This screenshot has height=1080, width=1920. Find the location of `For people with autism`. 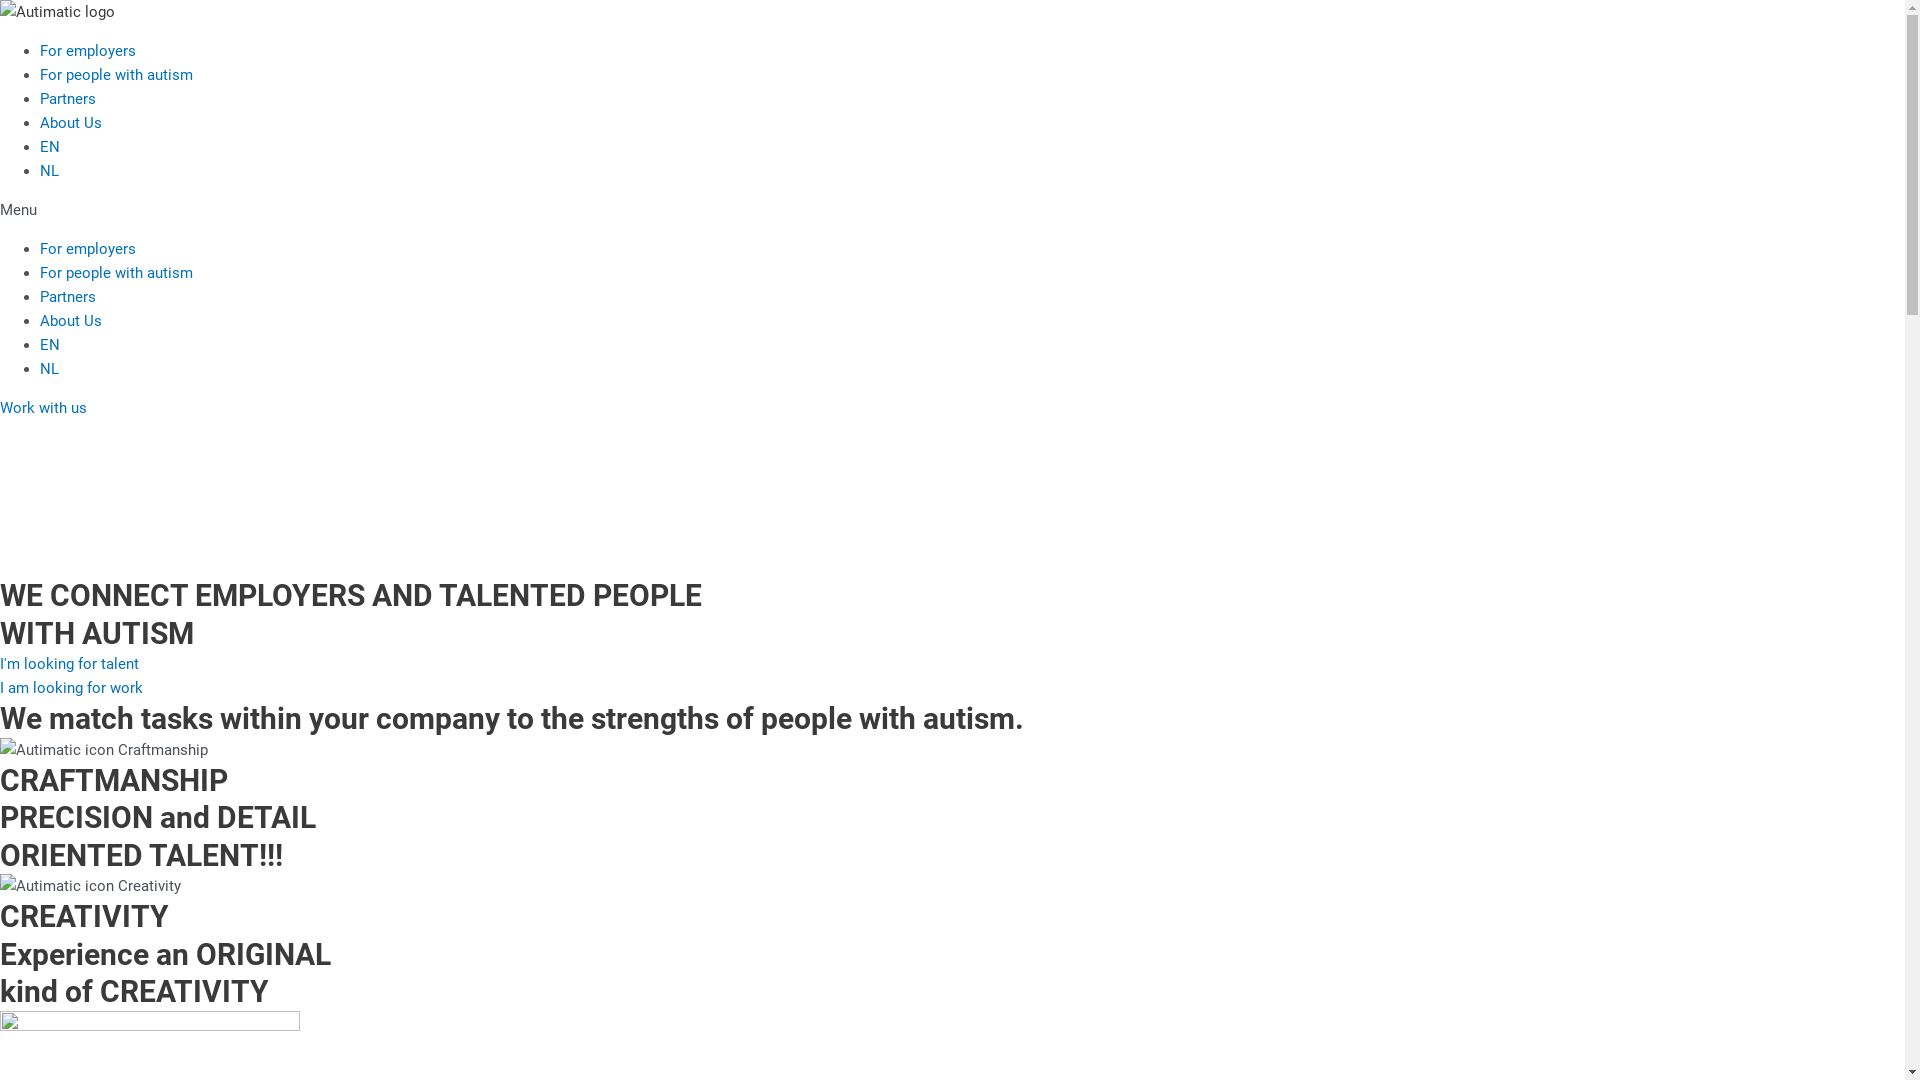

For people with autism is located at coordinates (116, 273).